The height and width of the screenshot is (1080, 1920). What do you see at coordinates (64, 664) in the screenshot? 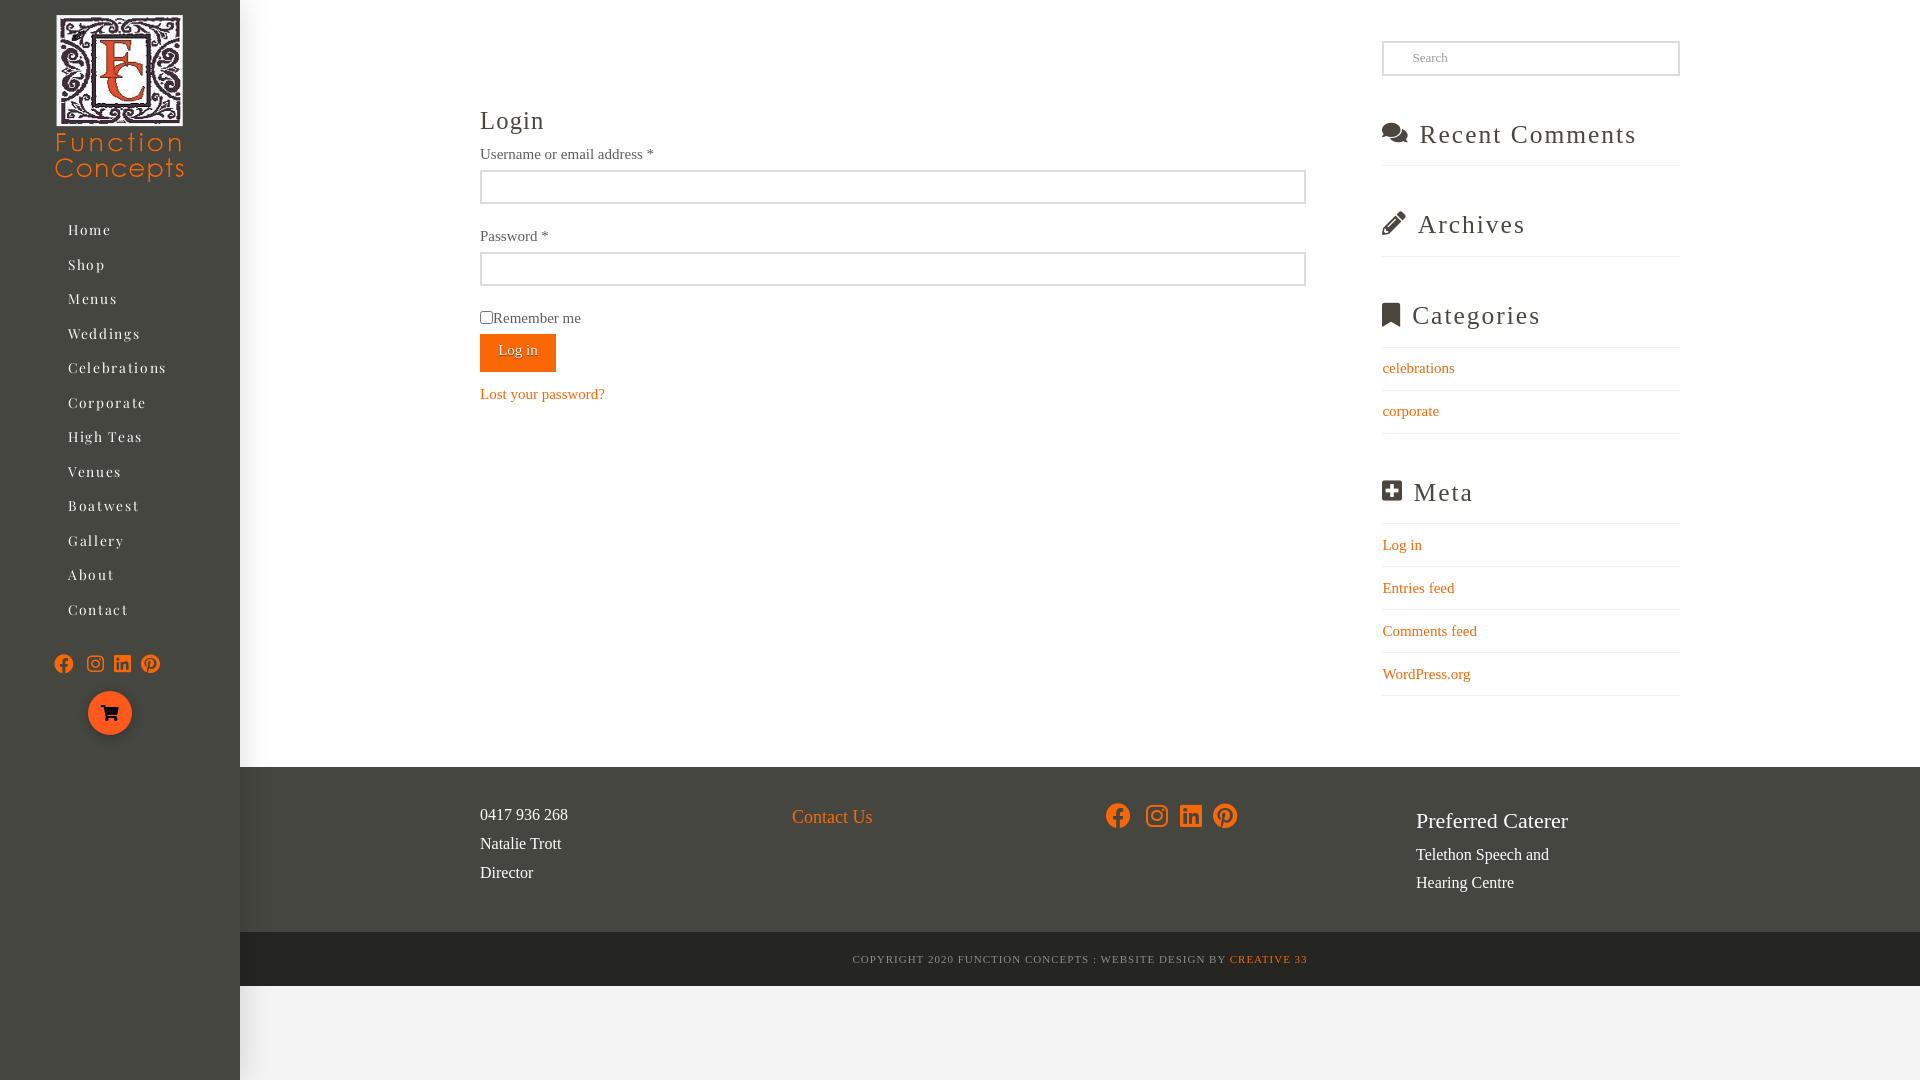
I see `Facebook` at bounding box center [64, 664].